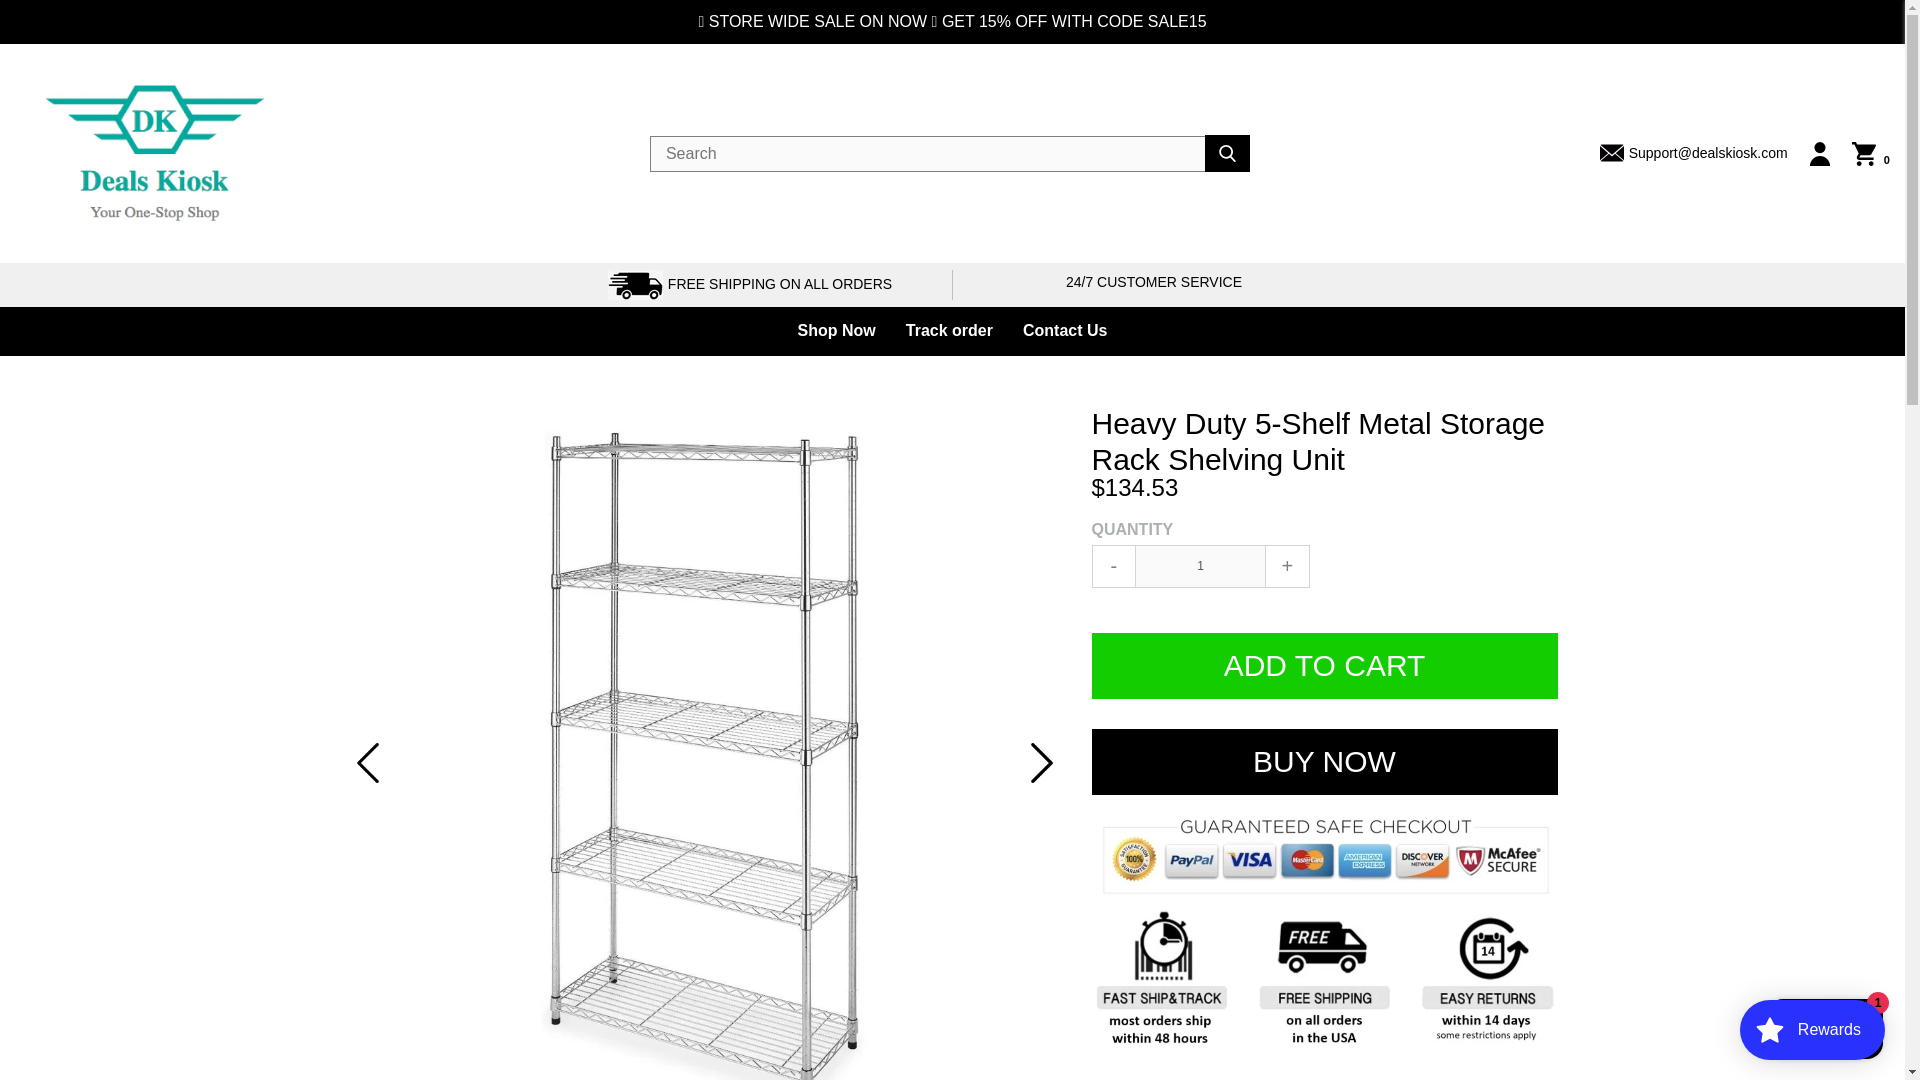 Image resolution: width=1920 pixels, height=1080 pixels. Describe the element at coordinates (836, 331) in the screenshot. I see `Shop Now` at that location.